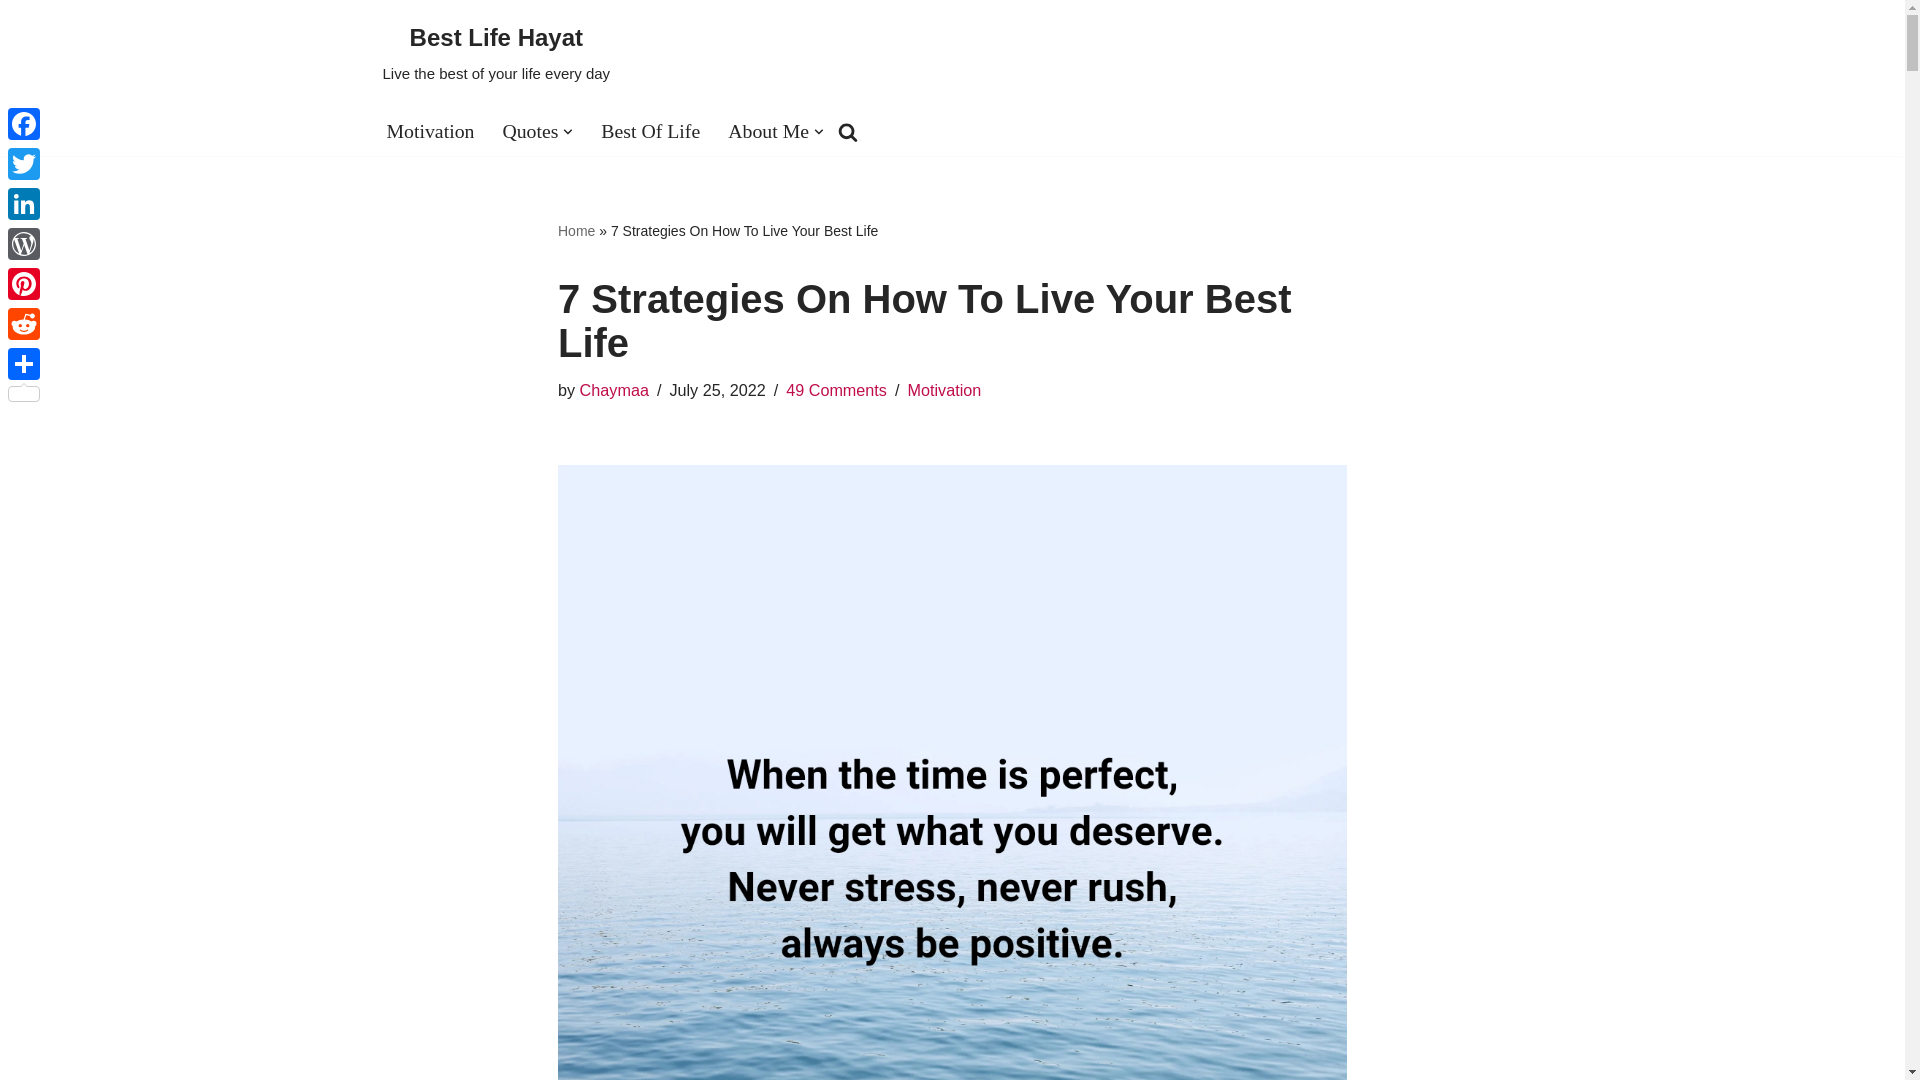 The width and height of the screenshot is (1920, 1080). Describe the element at coordinates (496, 53) in the screenshot. I see `Skip to content` at that location.